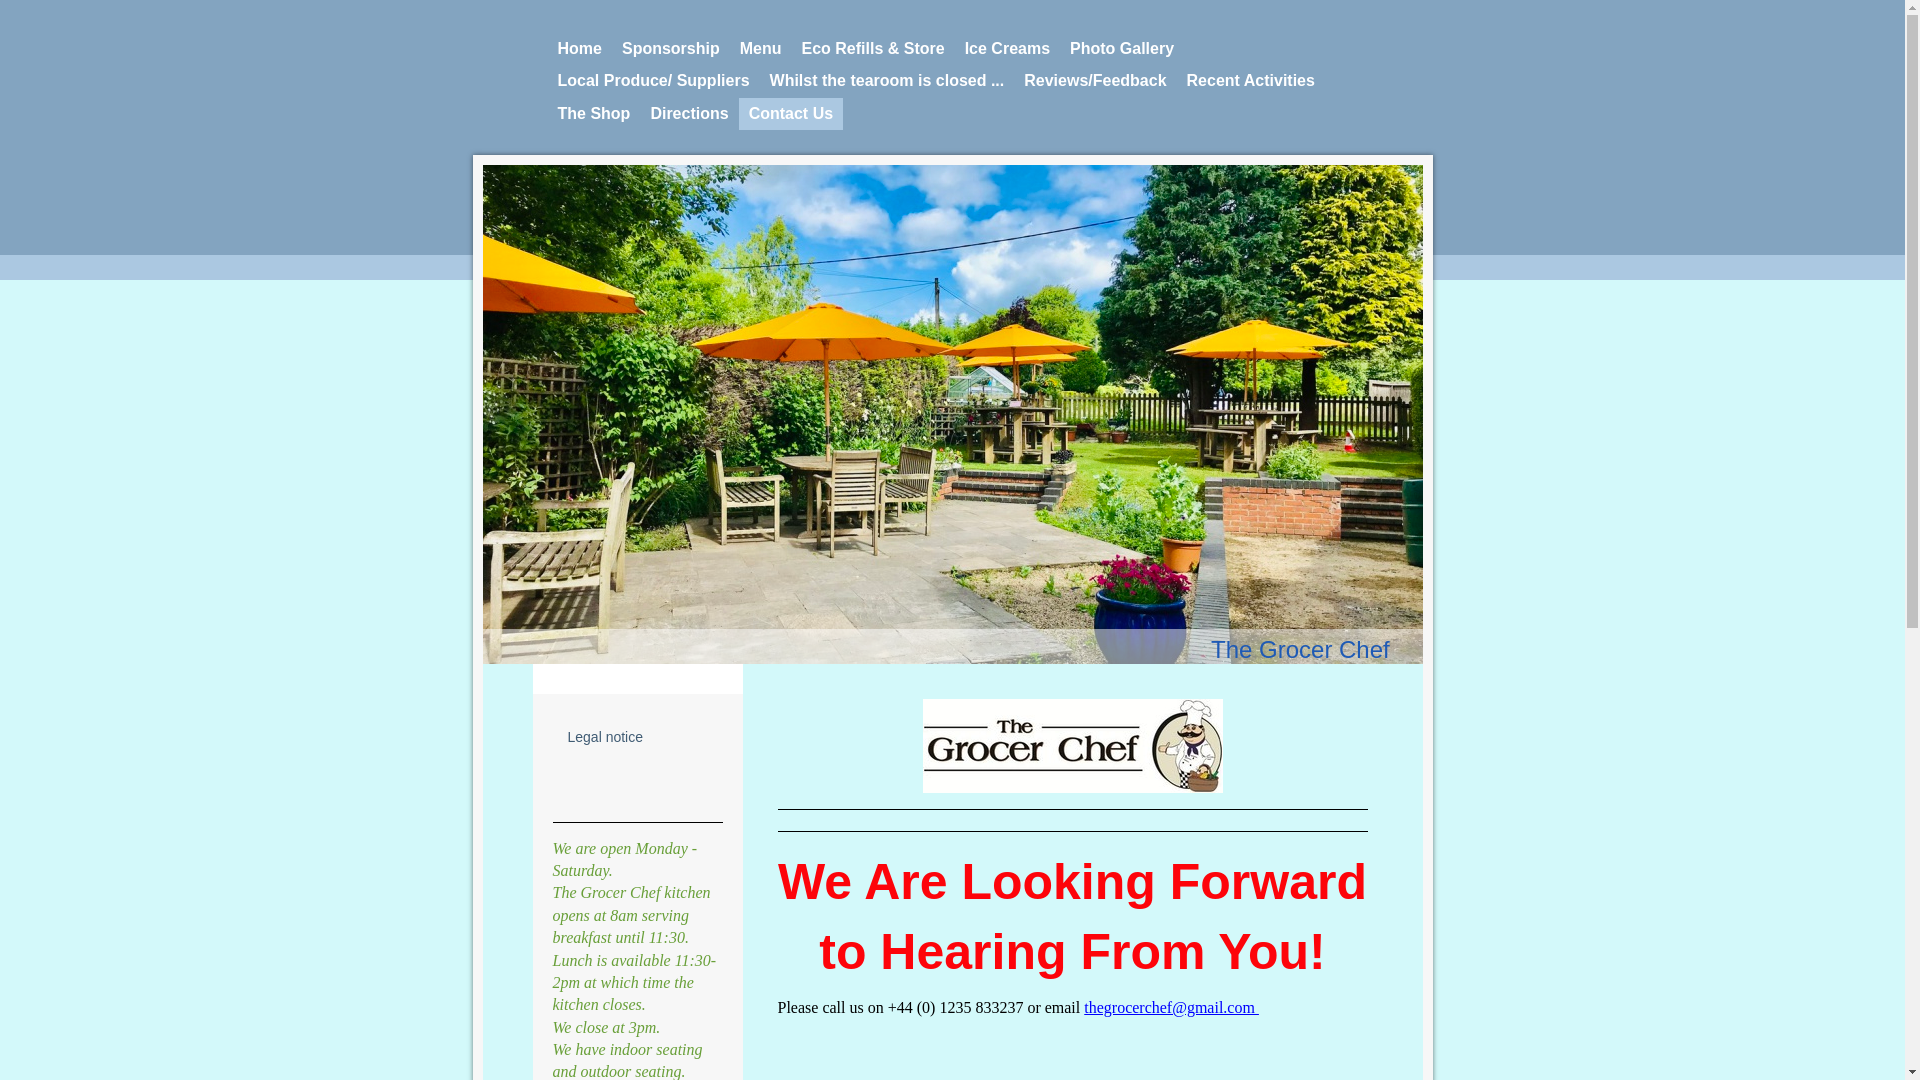  I want to click on Recent Activities, so click(1250, 80).